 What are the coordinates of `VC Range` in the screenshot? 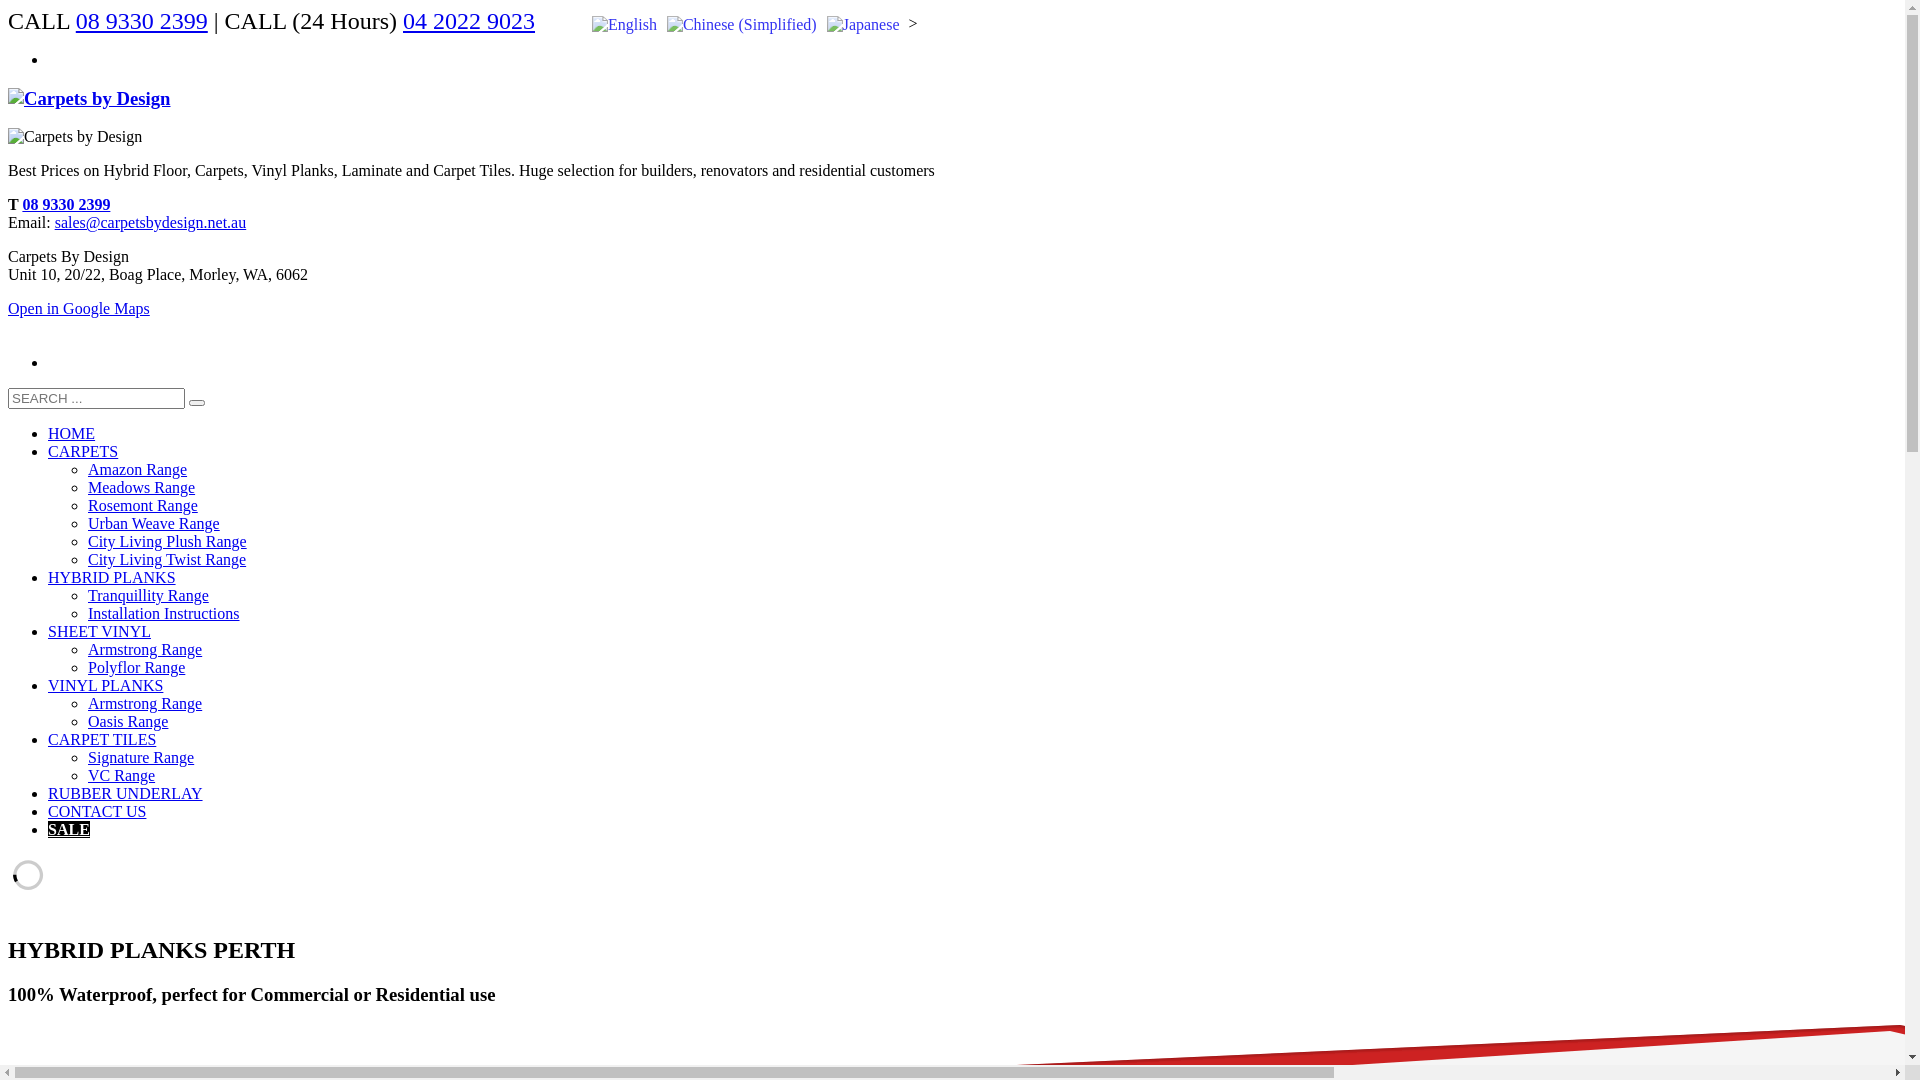 It's located at (122, 776).